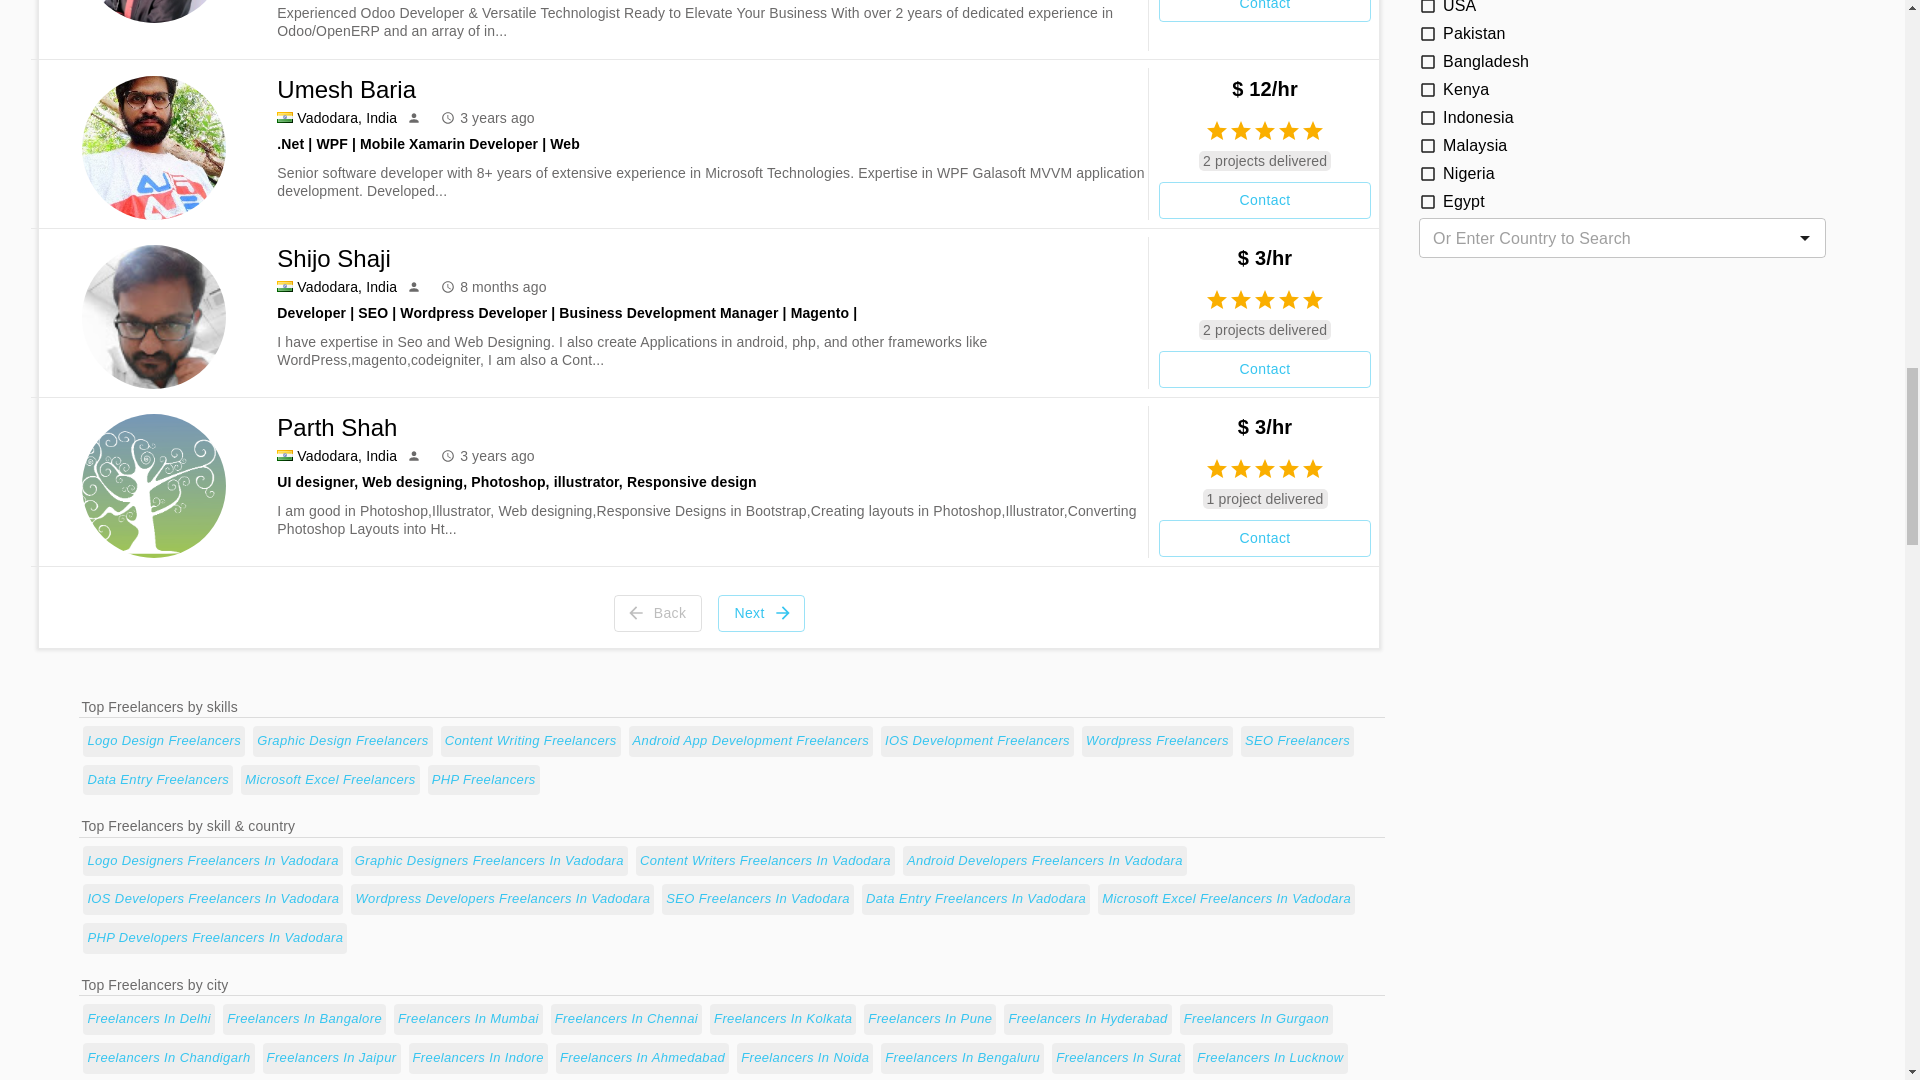  Describe the element at coordinates (284, 286) in the screenshot. I see `India` at that location.